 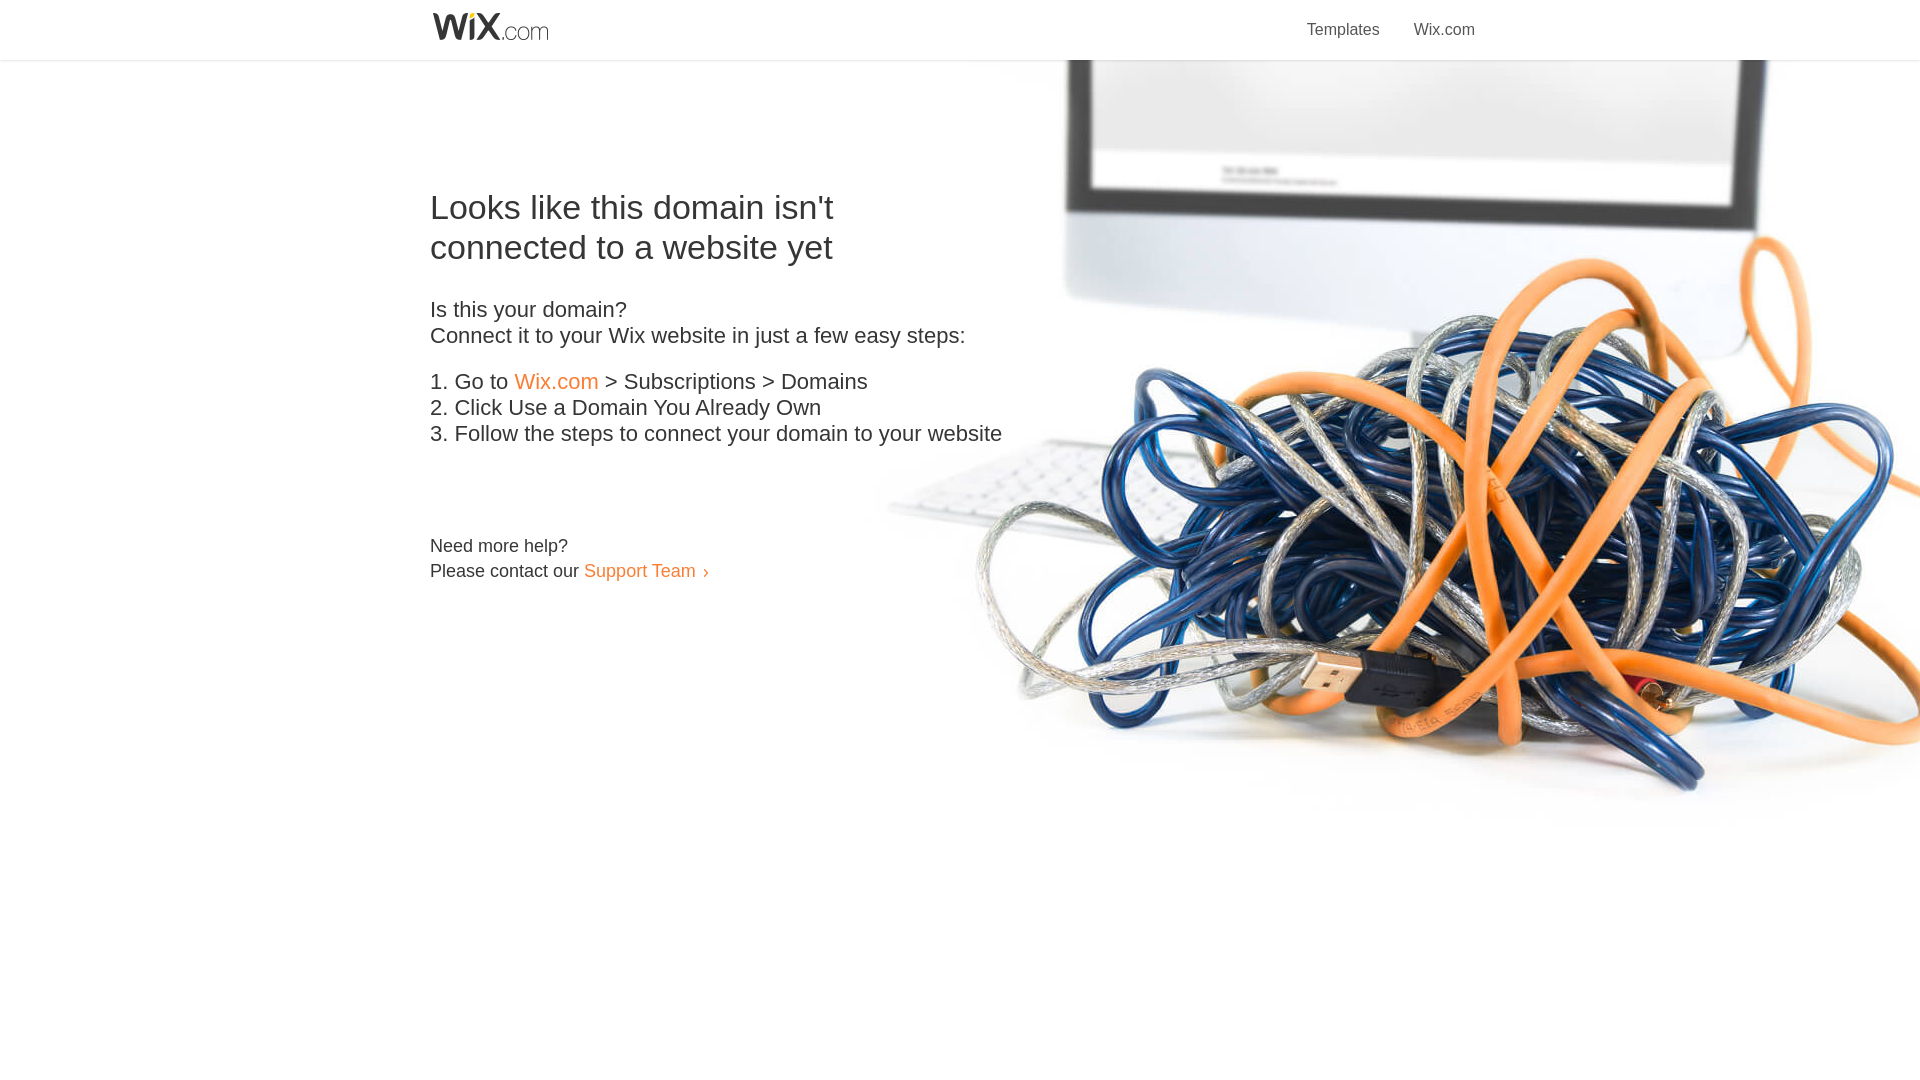 What do you see at coordinates (1344, 18) in the screenshot?
I see `Templates` at bounding box center [1344, 18].